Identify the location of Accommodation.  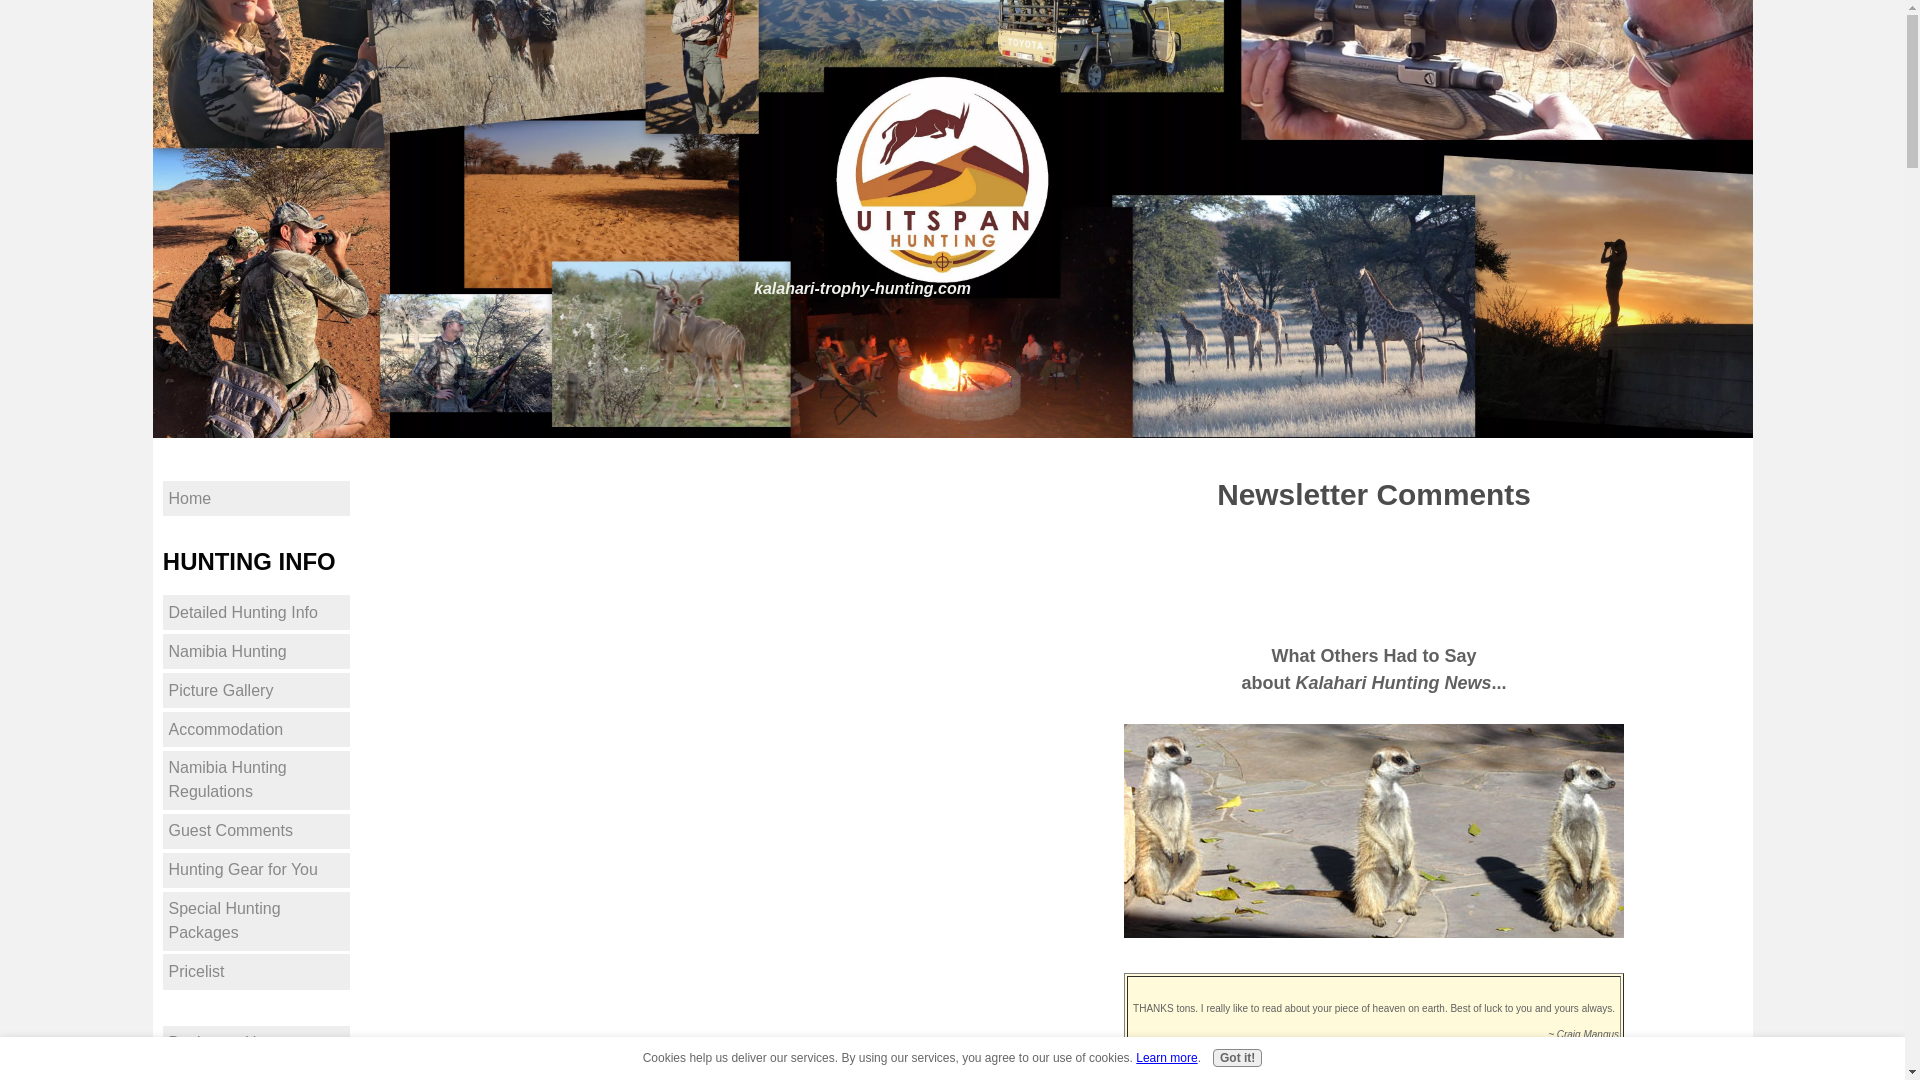
(256, 729).